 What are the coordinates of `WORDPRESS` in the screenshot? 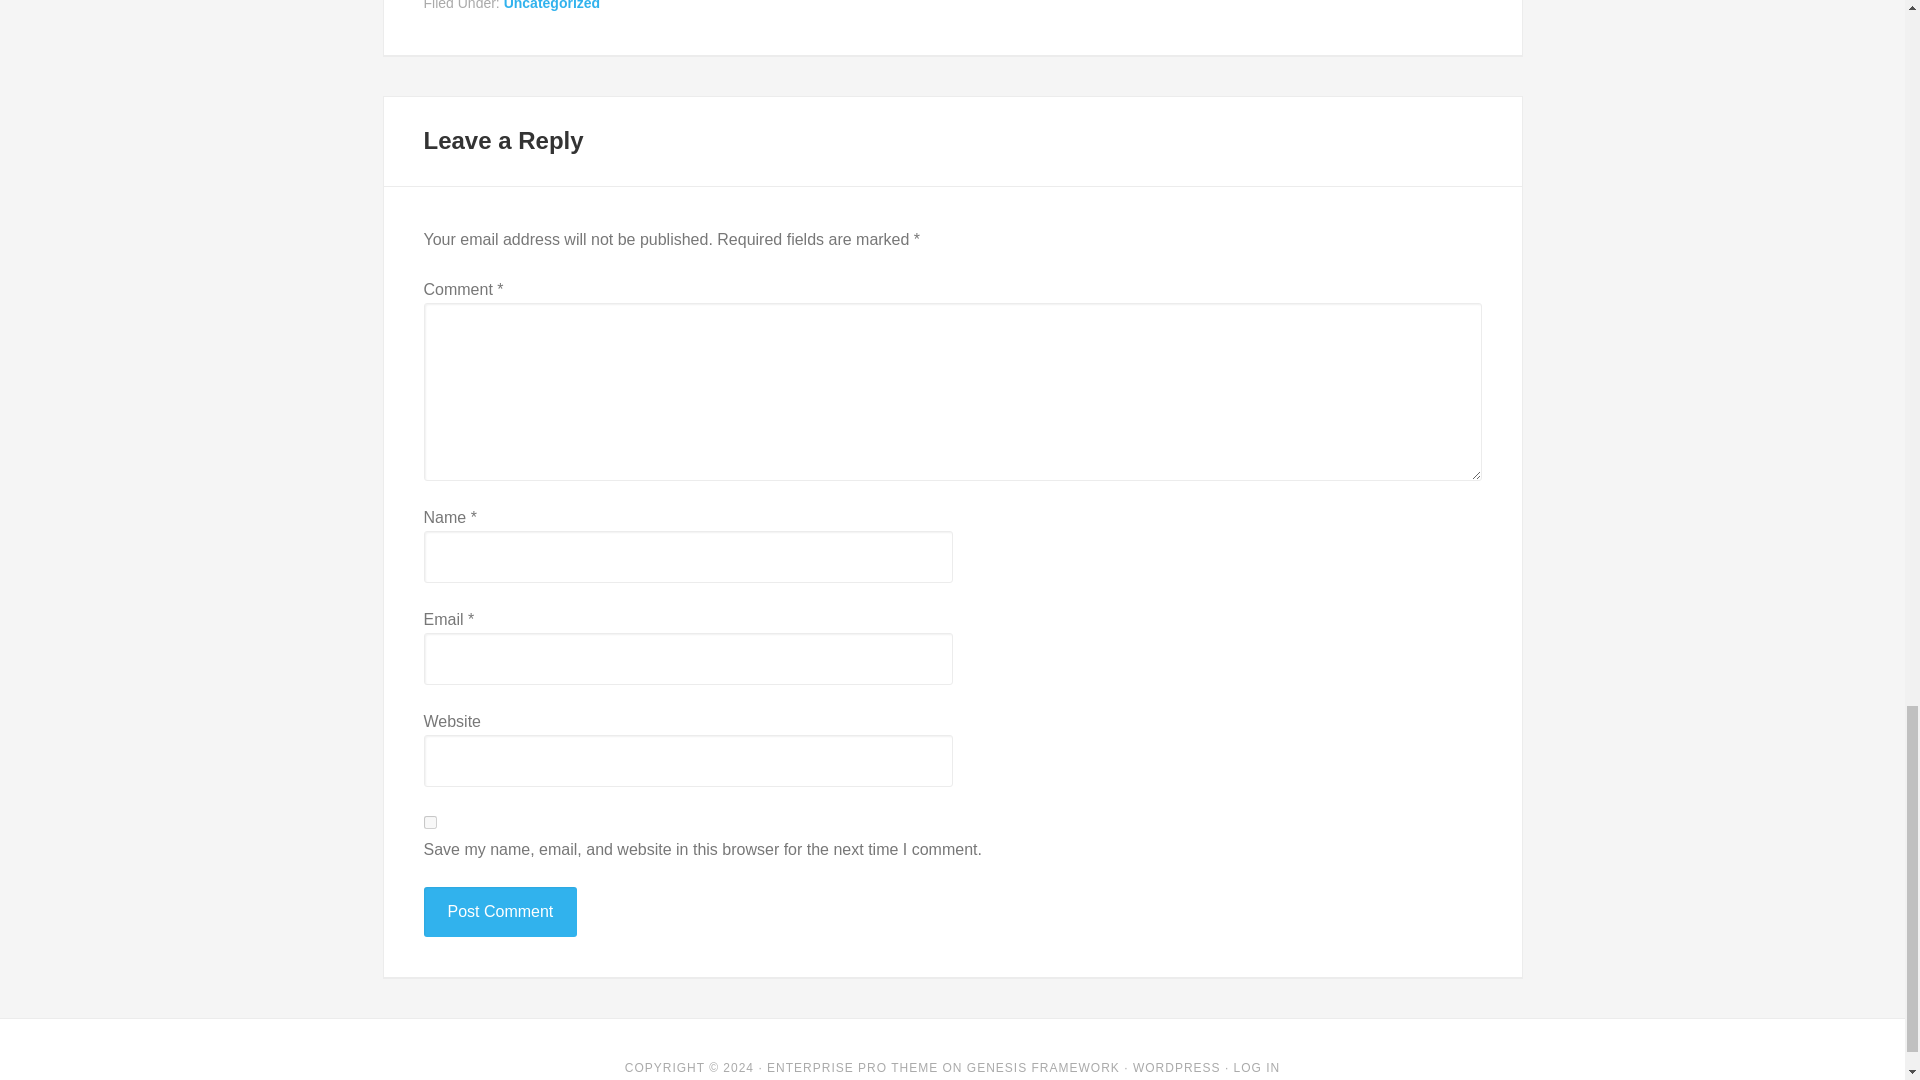 It's located at (1176, 1067).